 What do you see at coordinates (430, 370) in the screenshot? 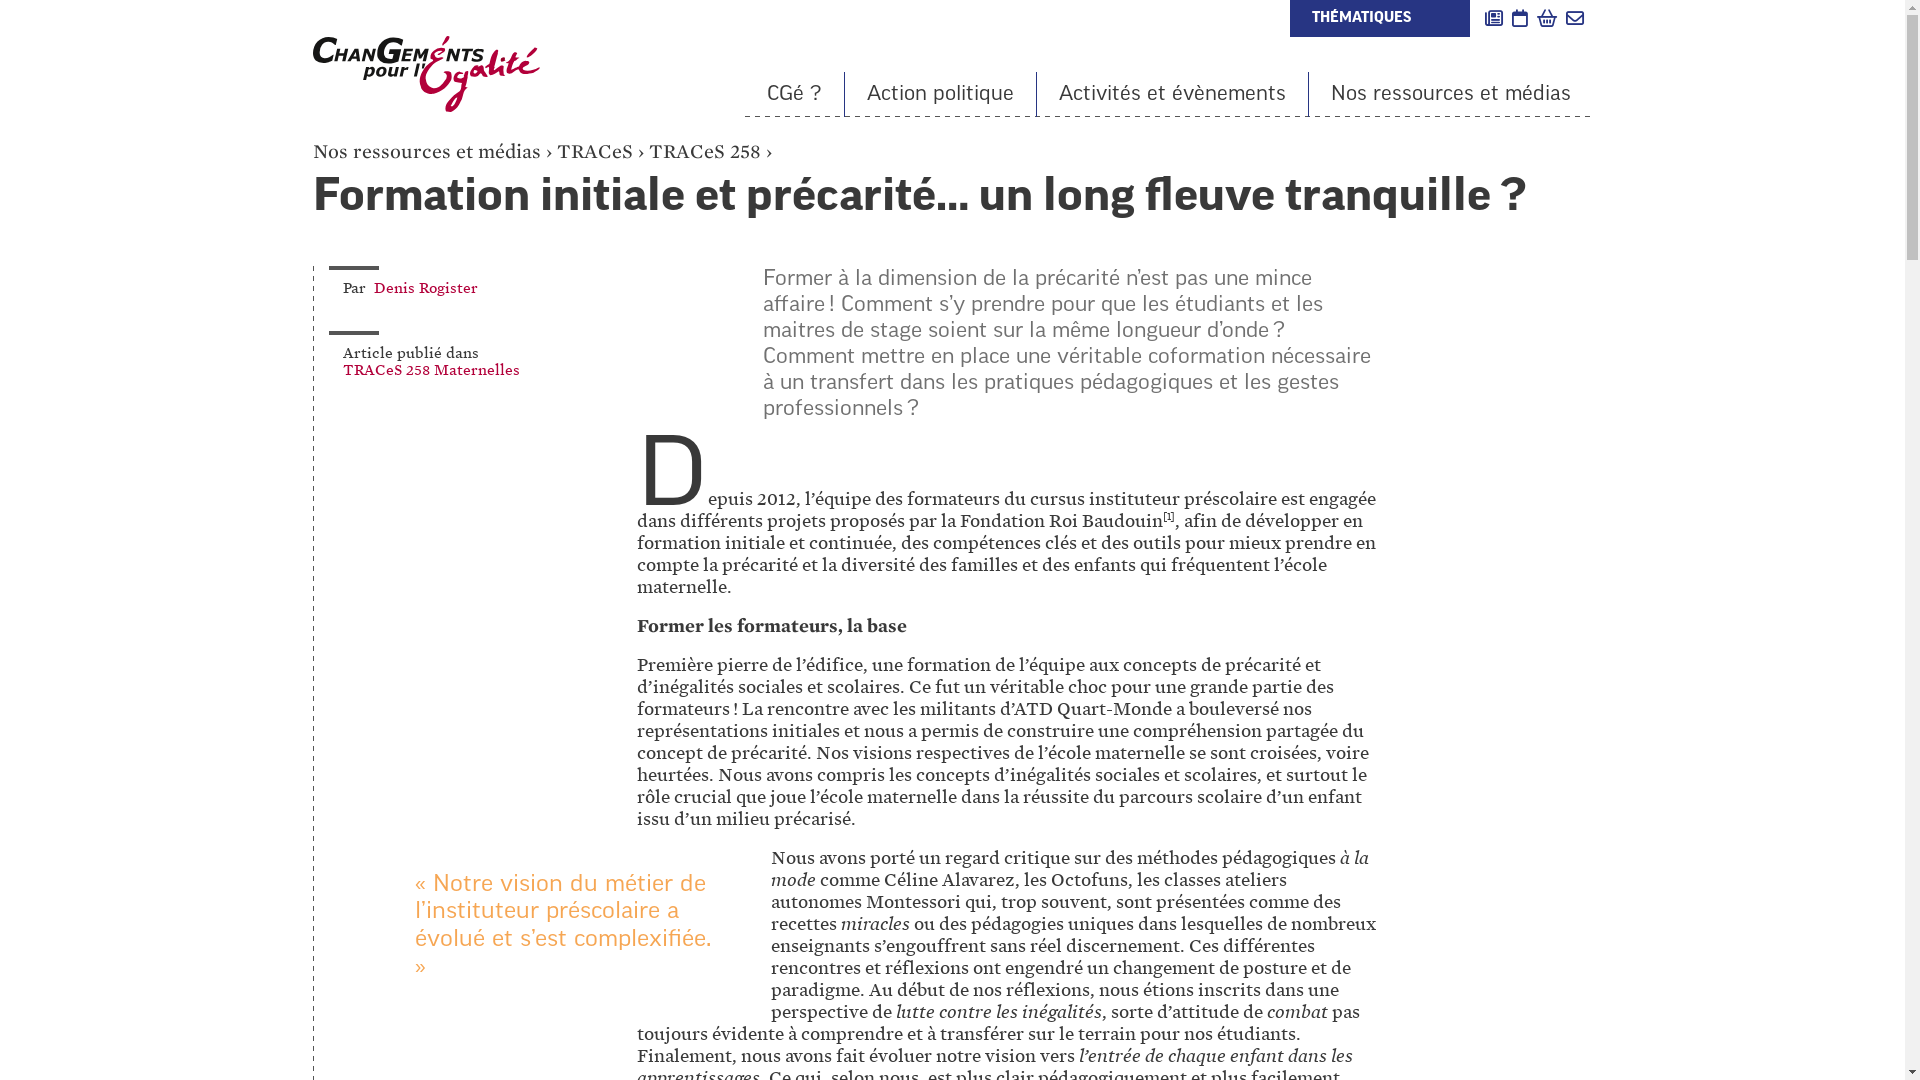
I see `TRACeS 258 Maternelles` at bounding box center [430, 370].